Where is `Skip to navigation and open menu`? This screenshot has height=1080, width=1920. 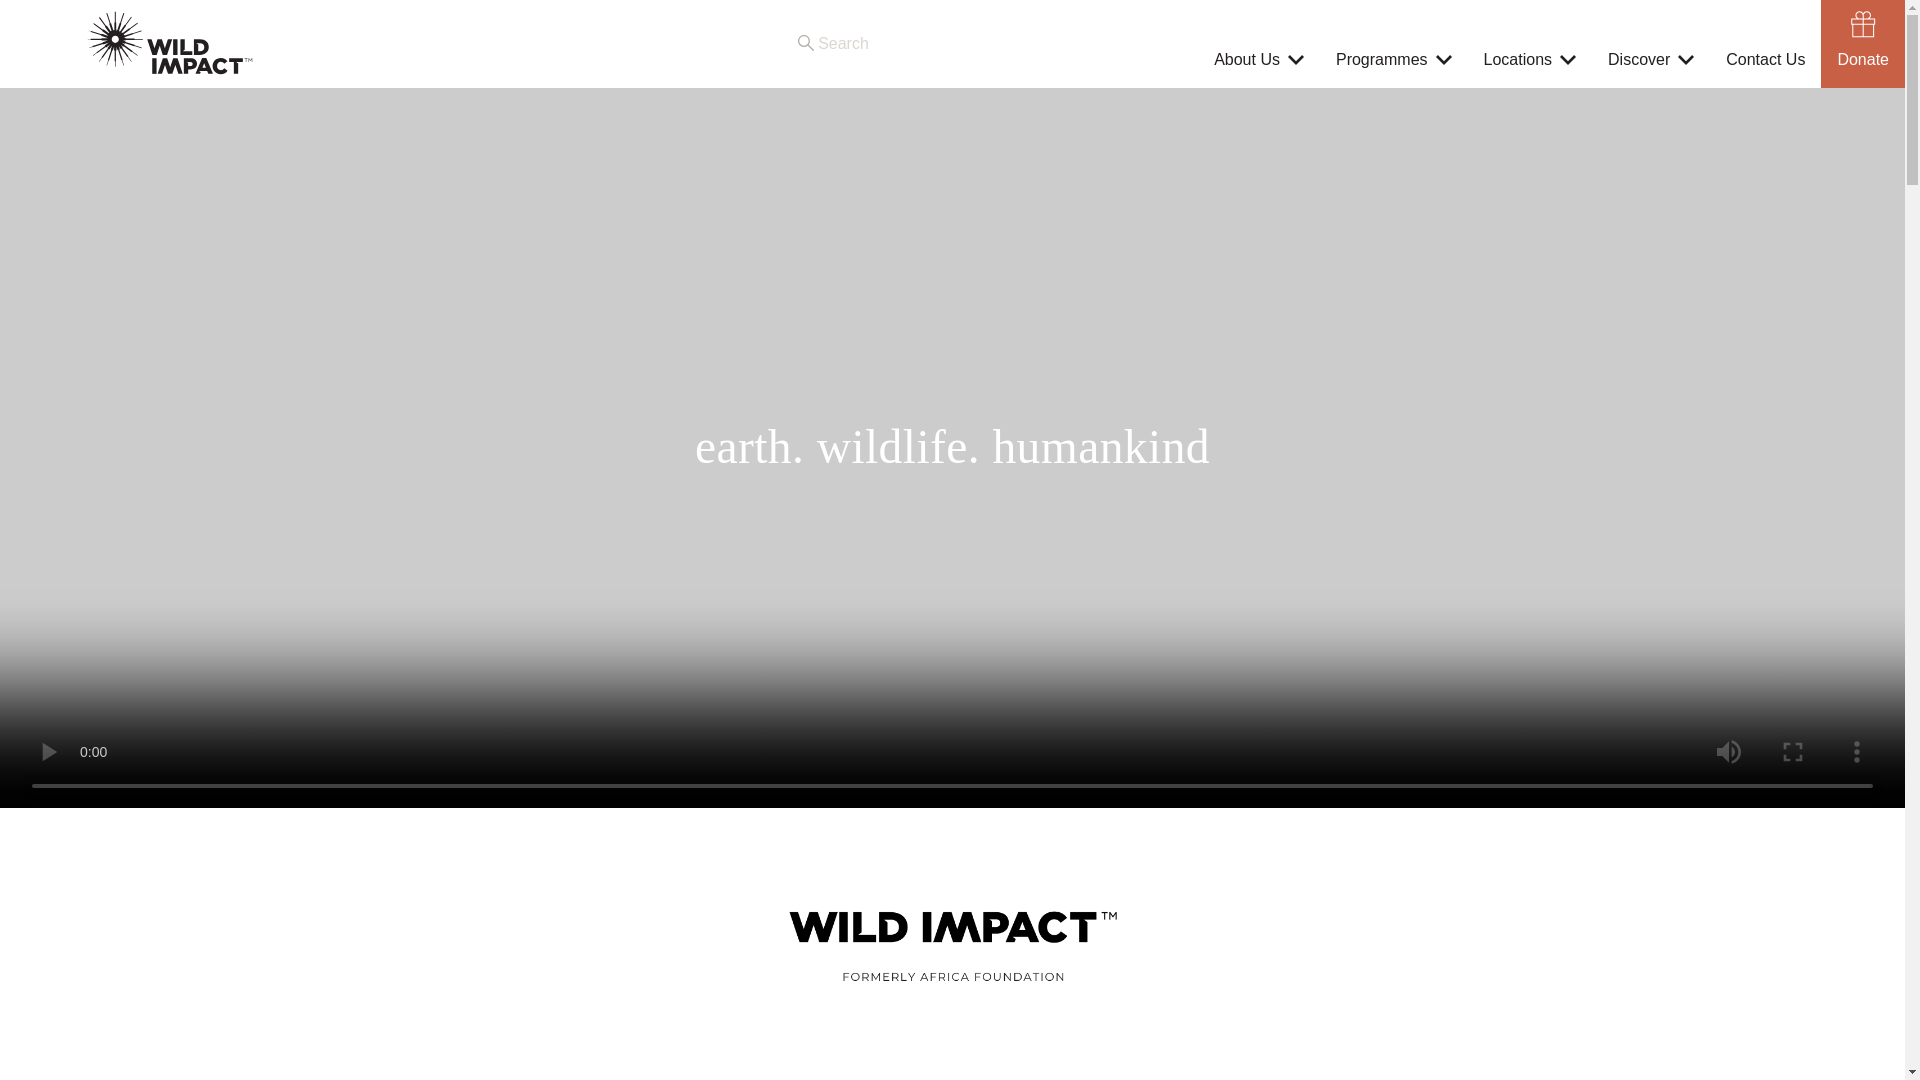 Skip to navigation and open menu is located at coordinates (52, 12).